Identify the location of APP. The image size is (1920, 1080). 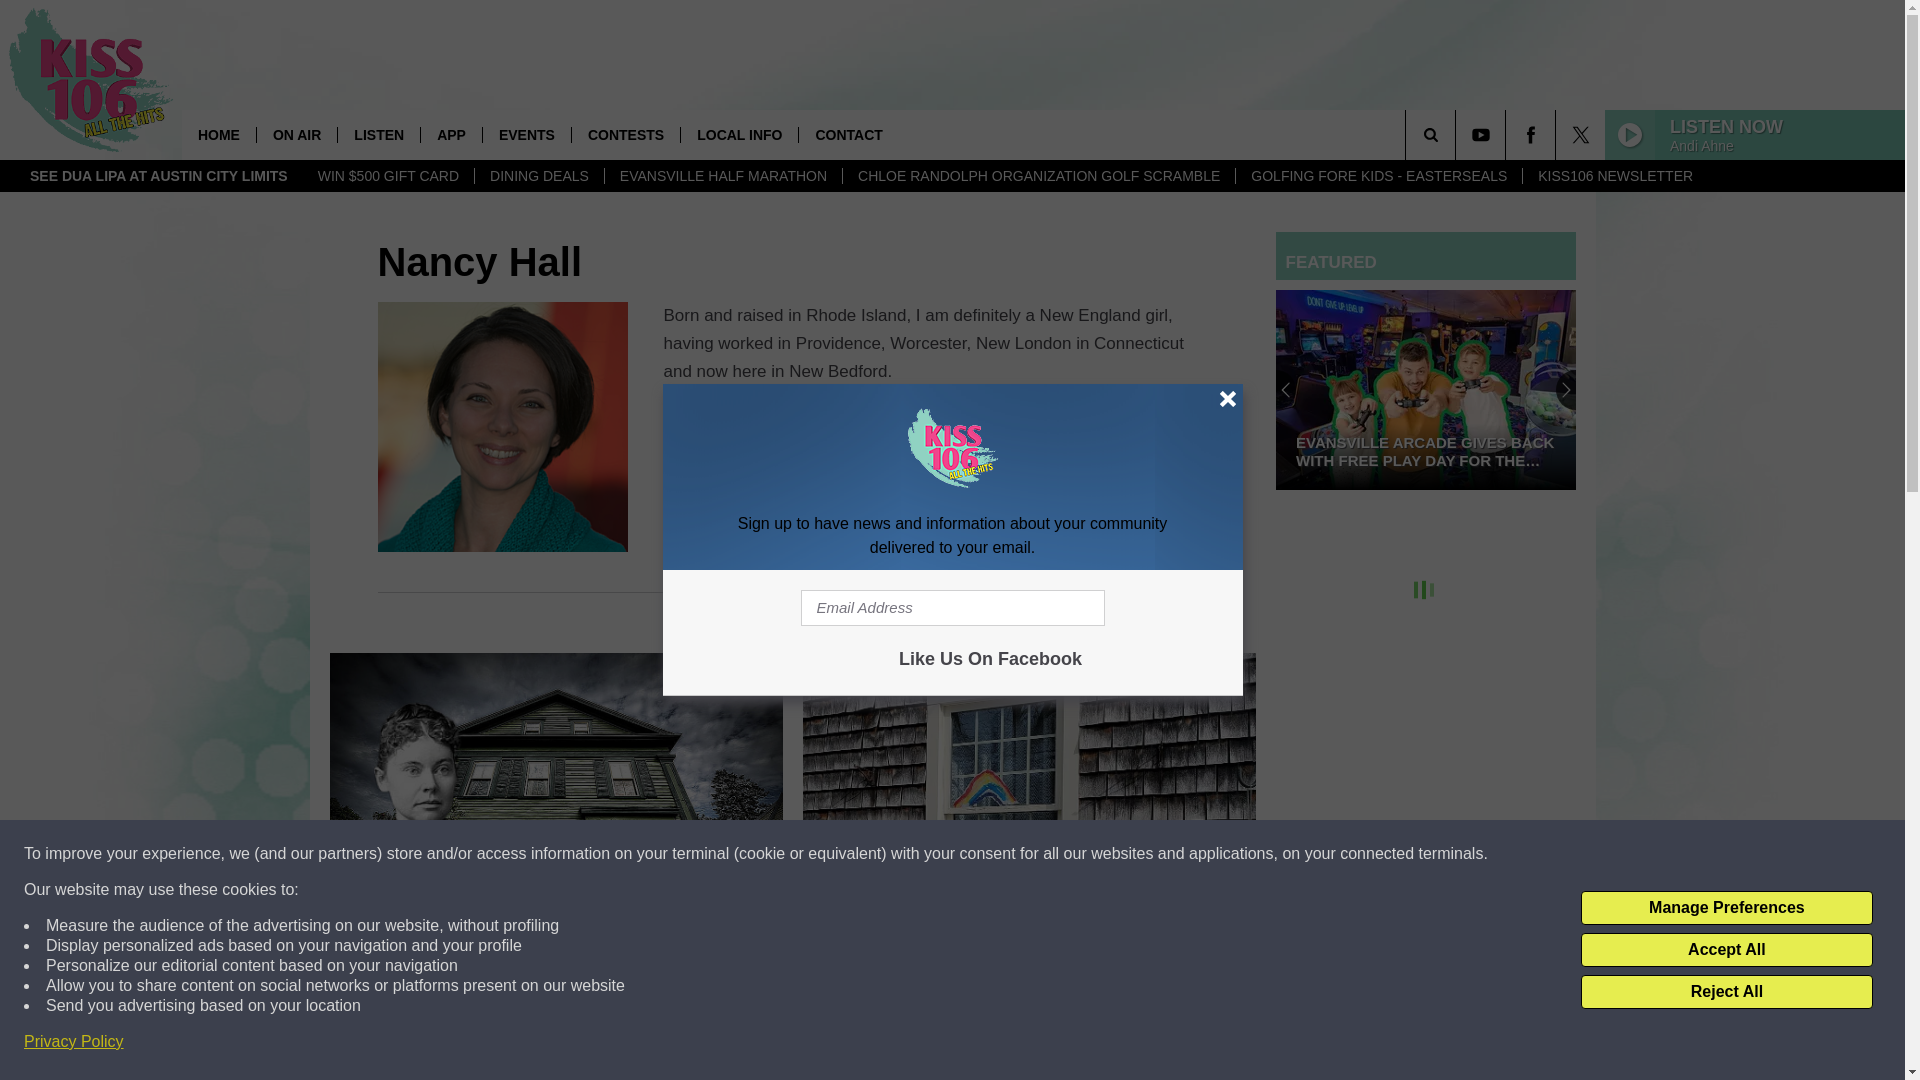
(450, 134).